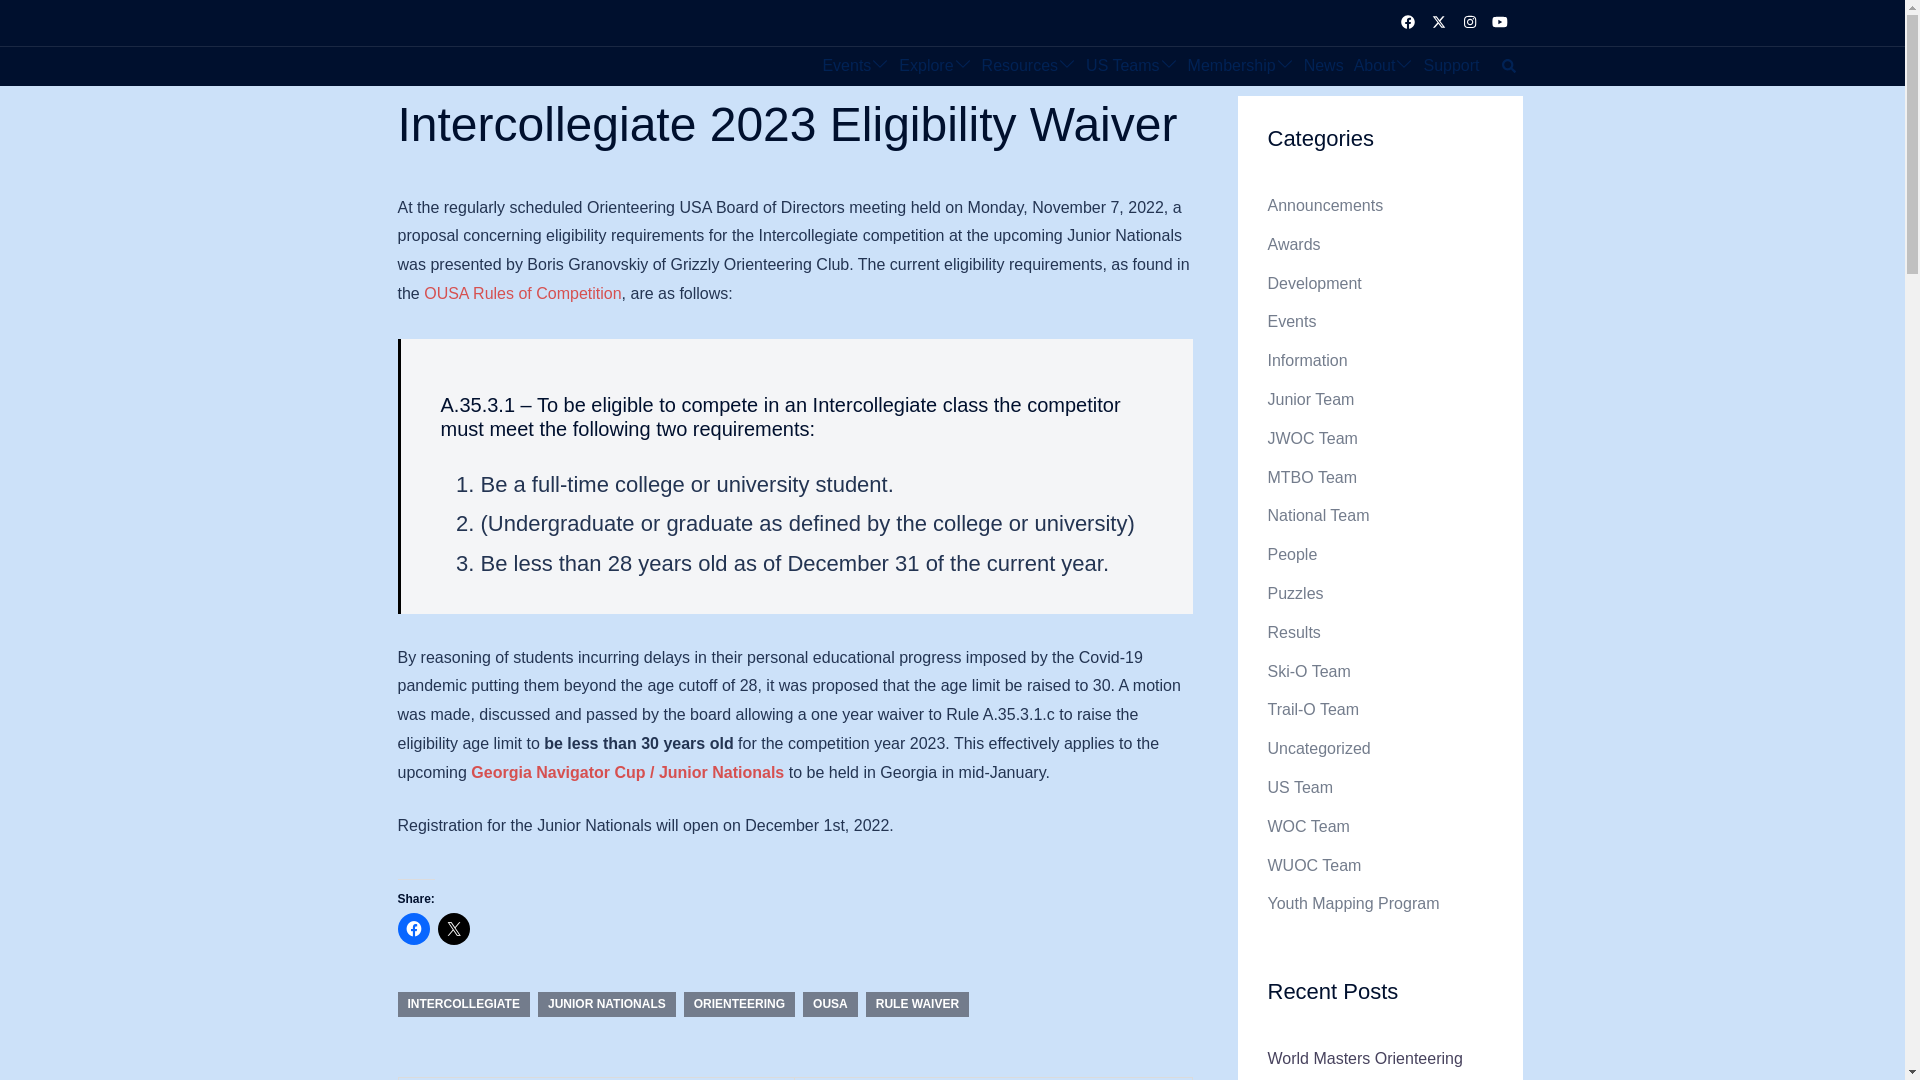  I want to click on US Teams, so click(1122, 66).